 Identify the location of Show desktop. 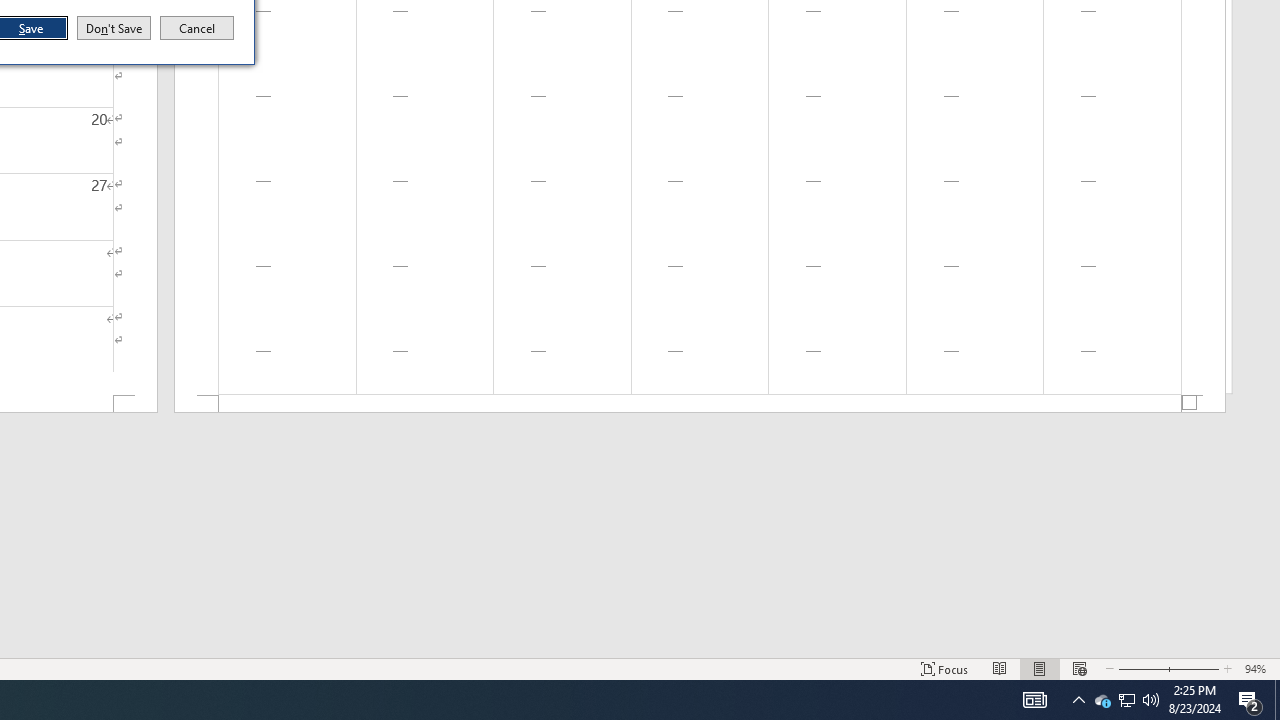
(1126, 700).